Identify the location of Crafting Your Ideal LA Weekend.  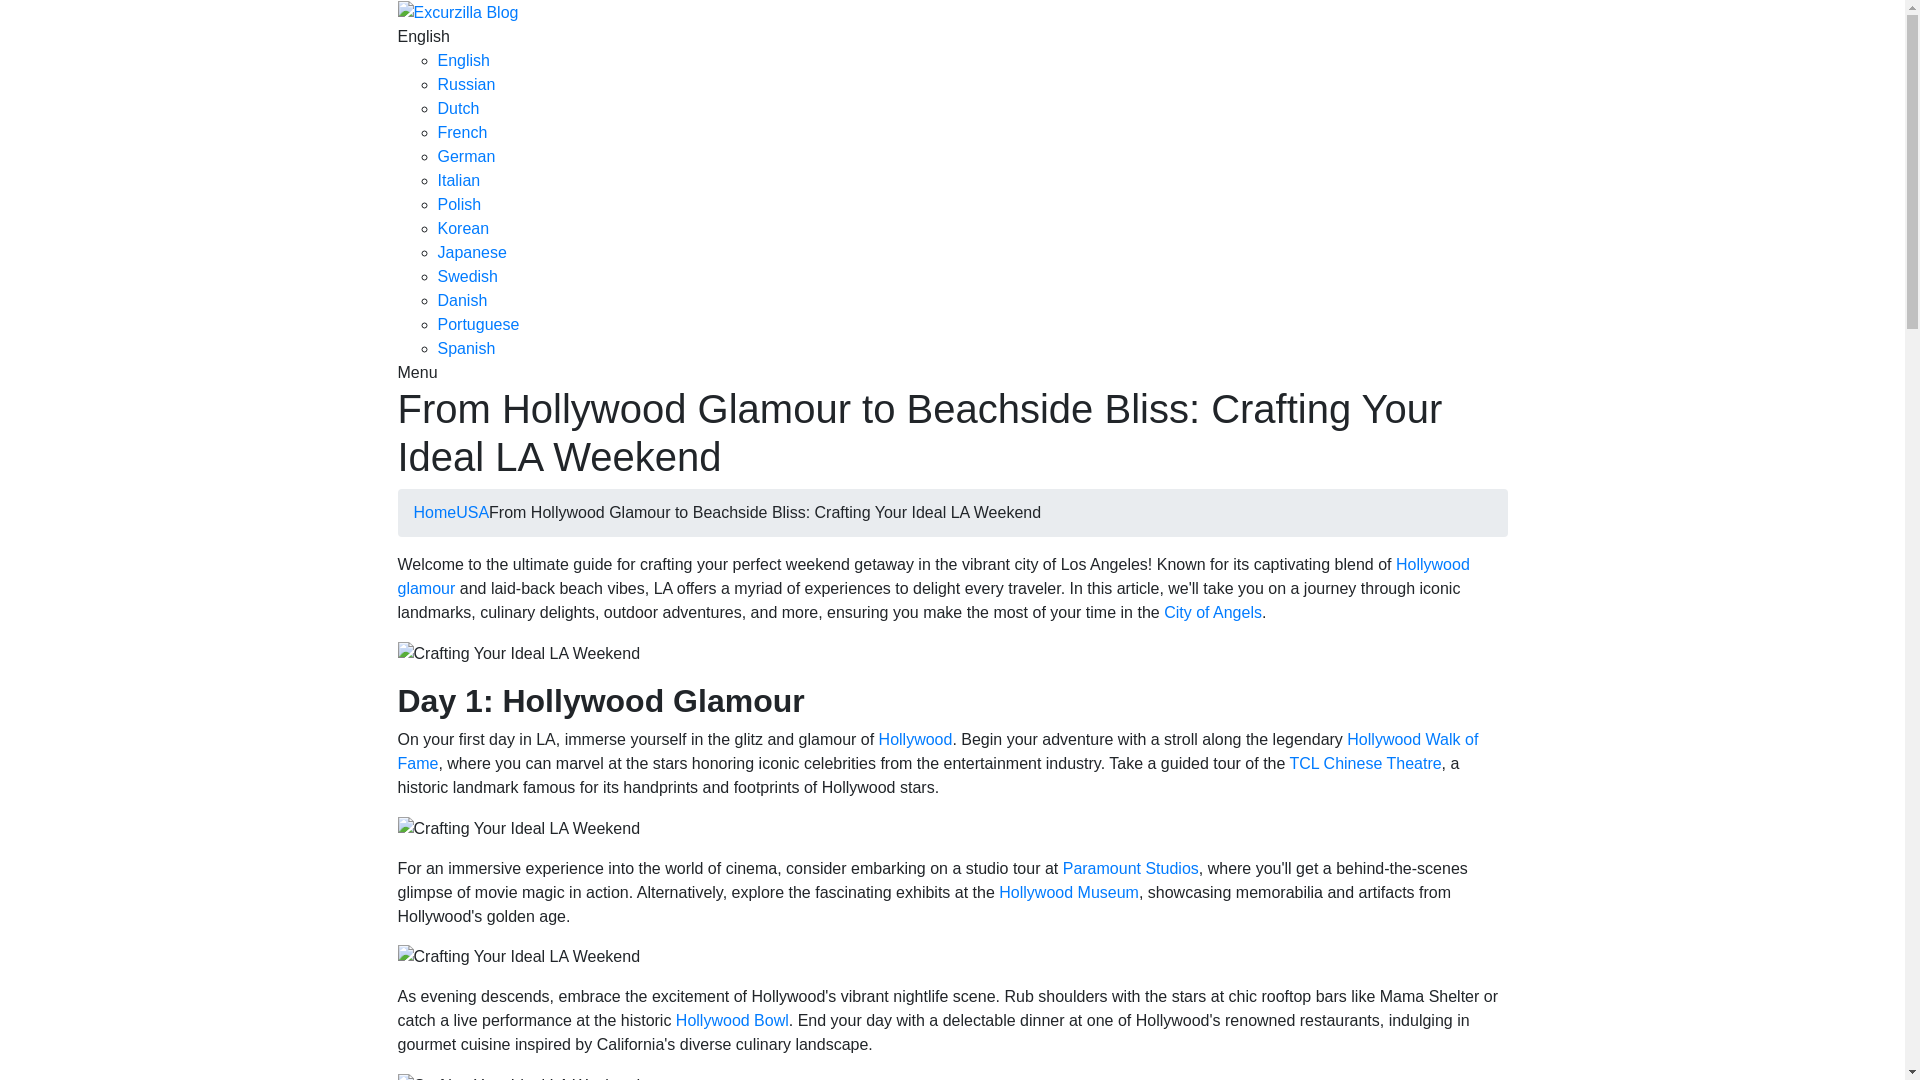
(519, 654).